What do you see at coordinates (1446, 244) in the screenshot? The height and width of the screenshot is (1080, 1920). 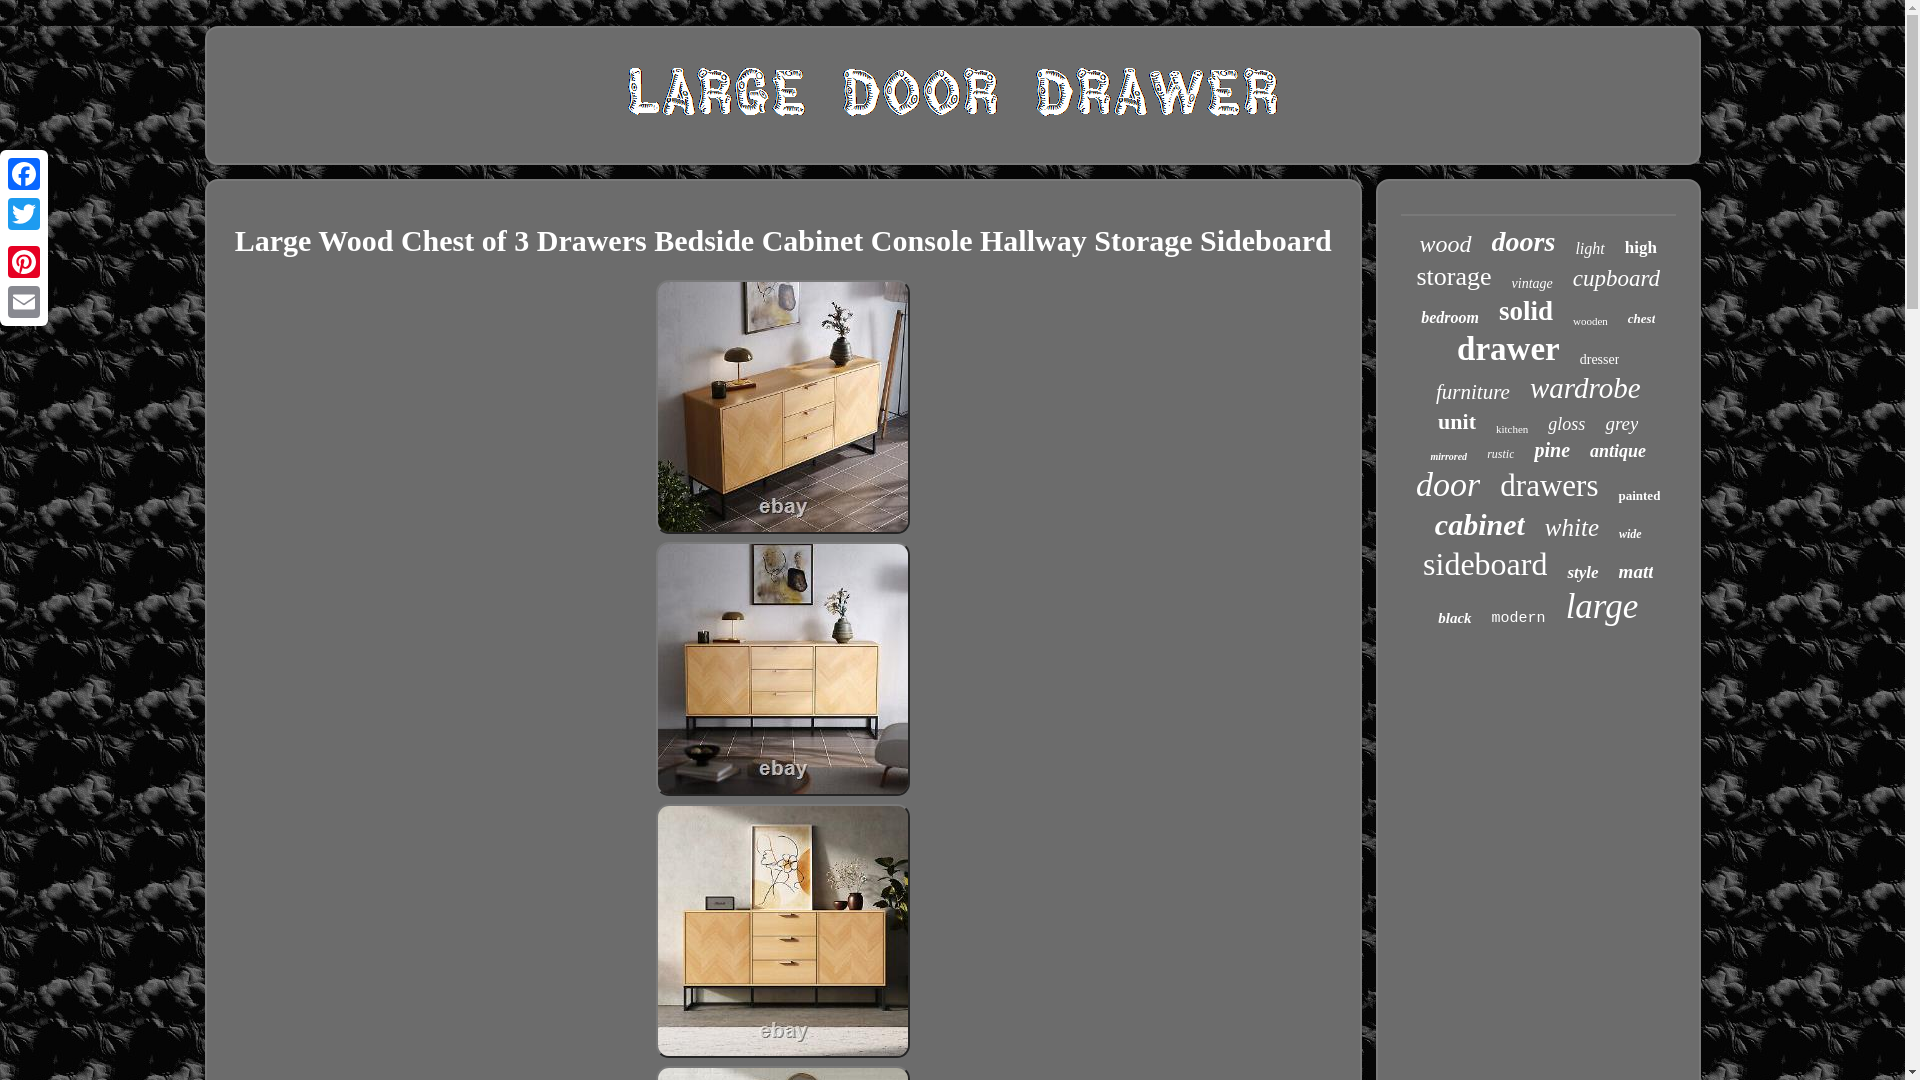 I see `wood` at bounding box center [1446, 244].